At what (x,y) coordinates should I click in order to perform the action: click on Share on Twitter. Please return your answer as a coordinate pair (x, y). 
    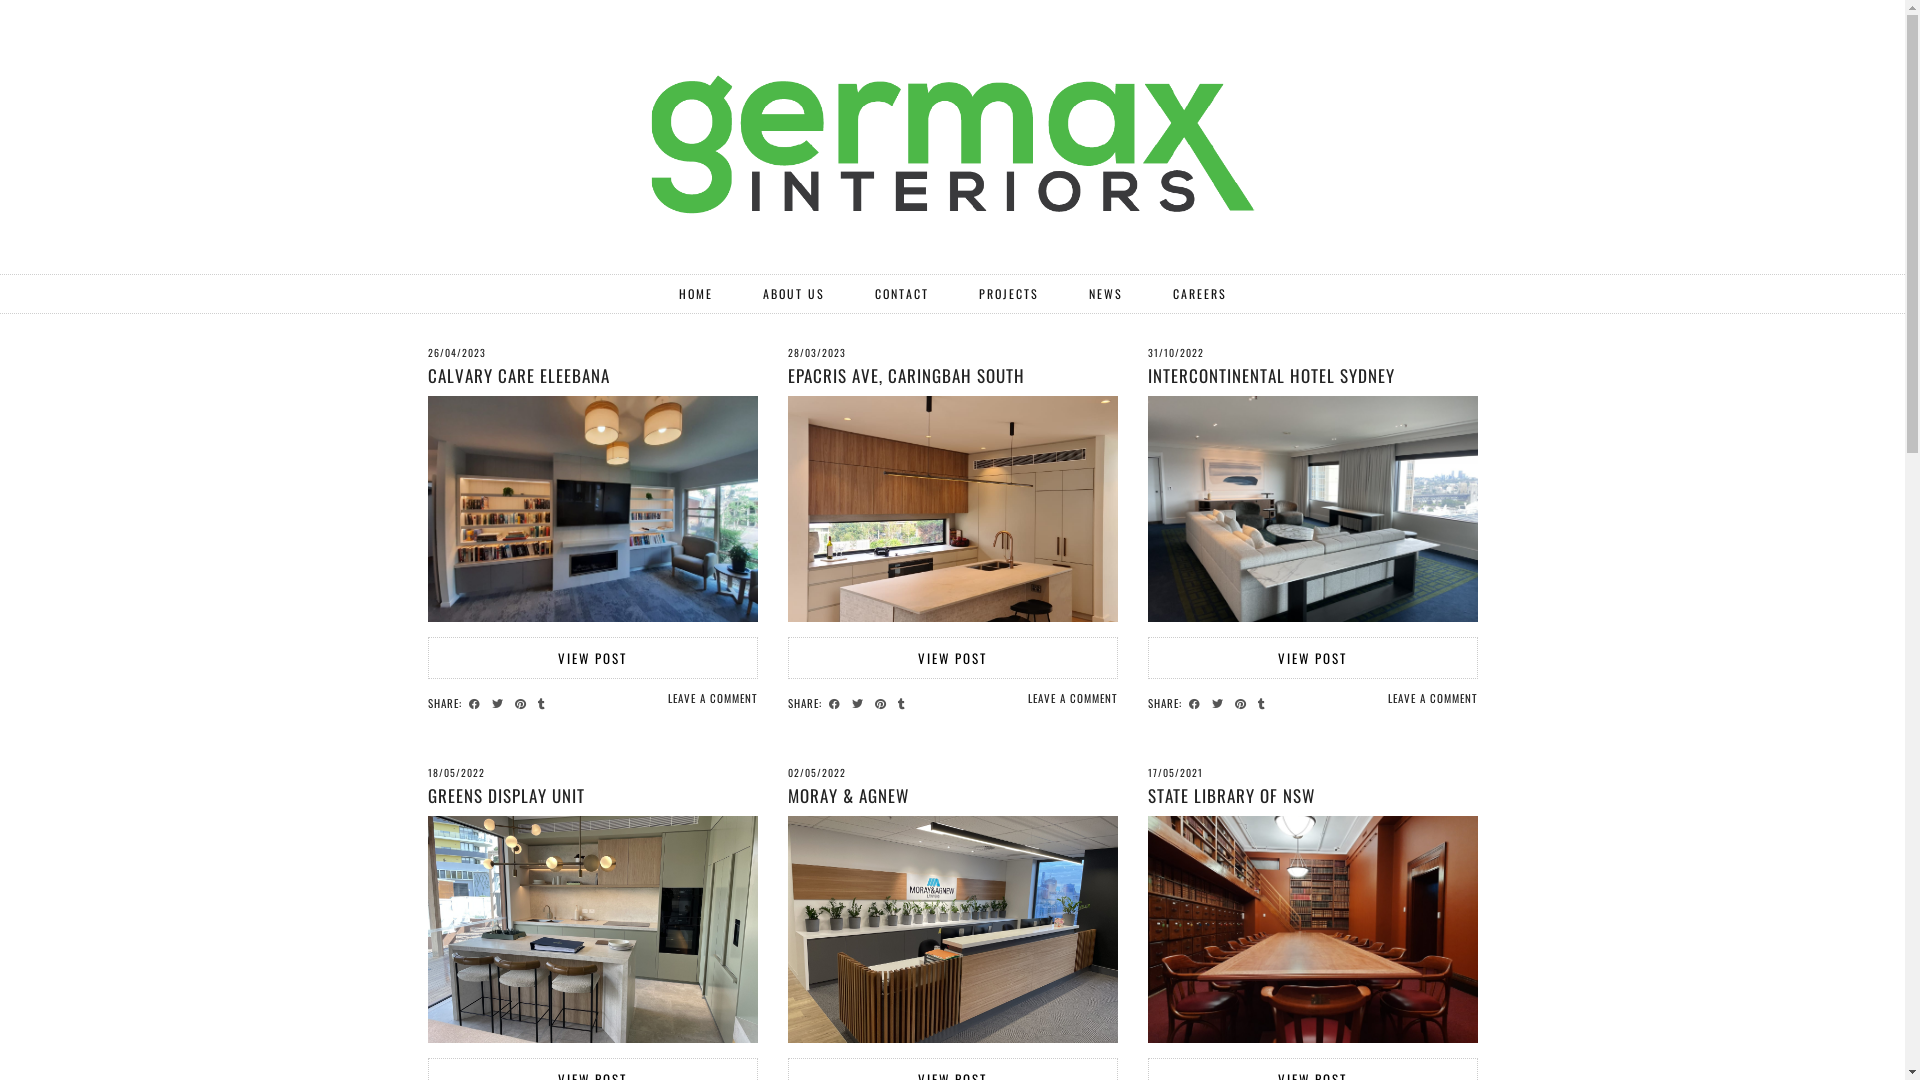
    Looking at the image, I should click on (1220, 702).